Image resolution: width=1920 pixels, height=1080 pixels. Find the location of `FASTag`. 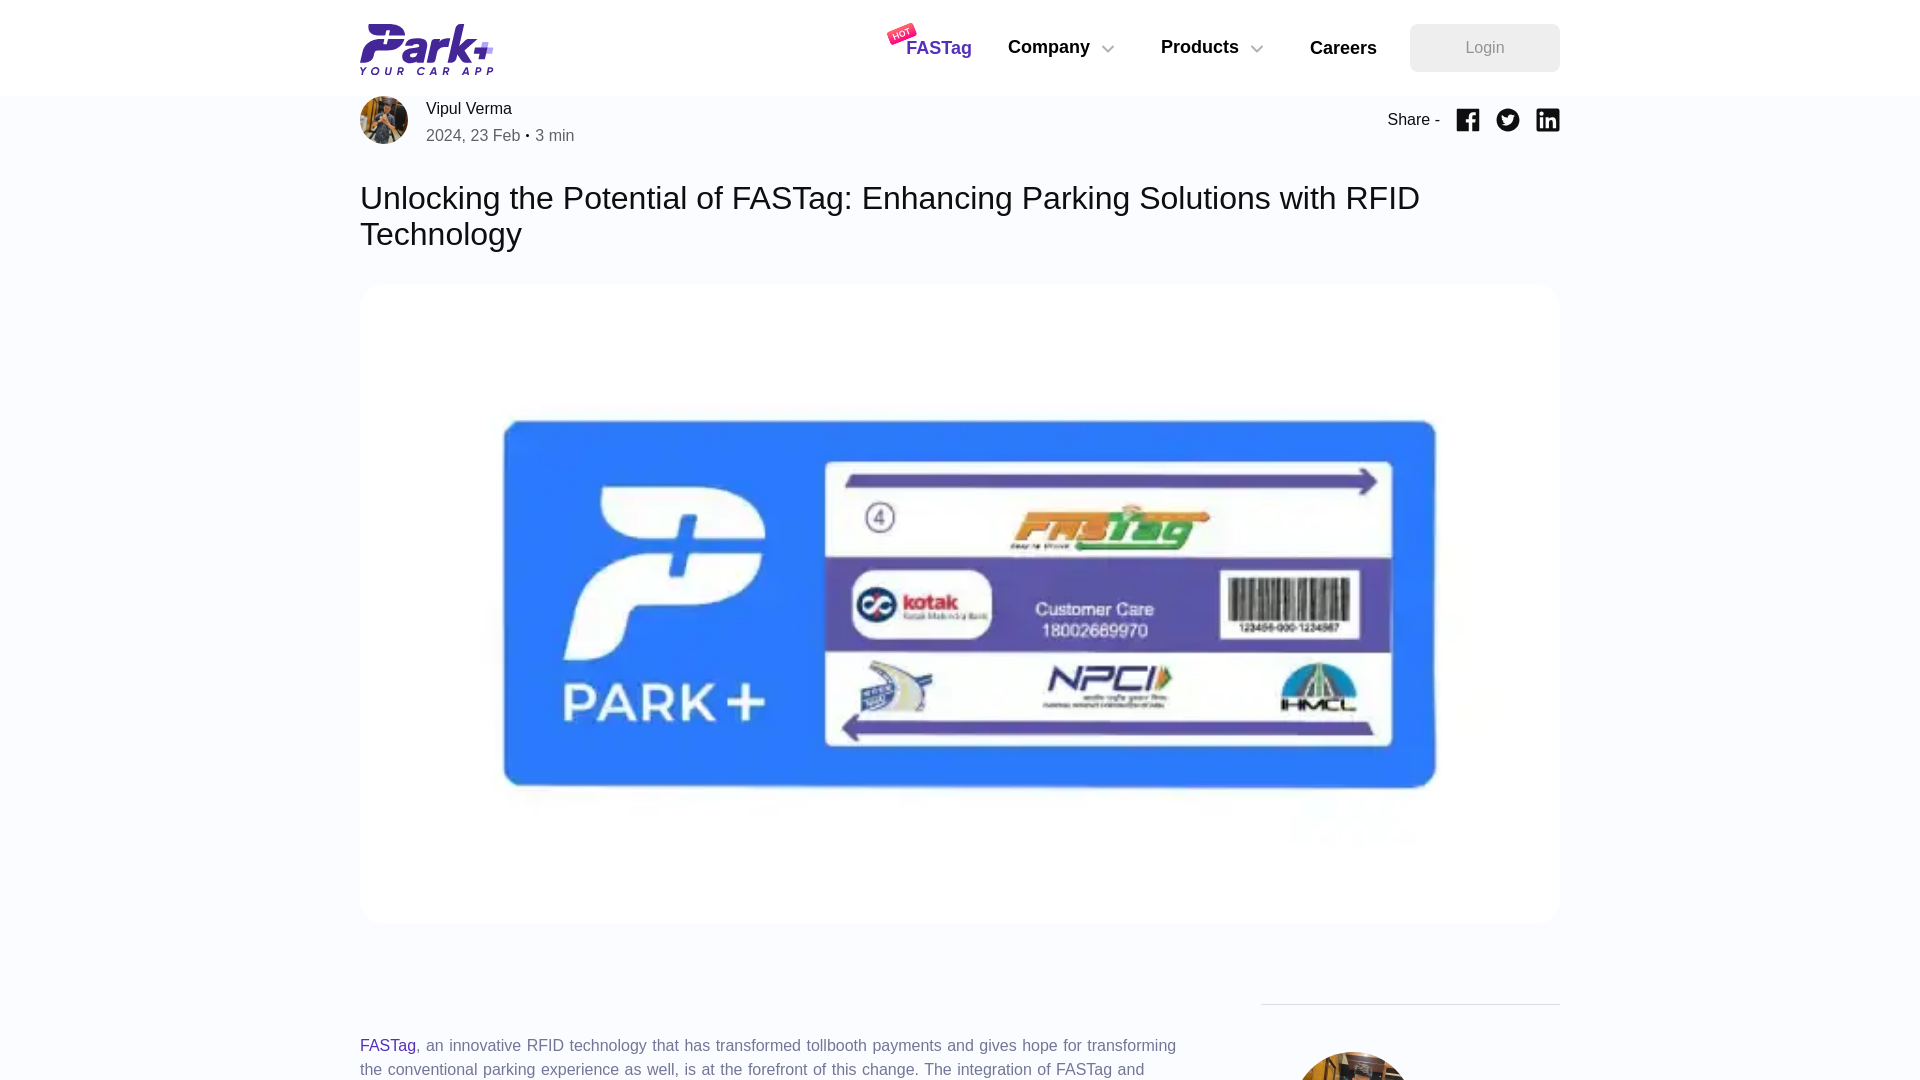

FASTag is located at coordinates (467, 122).